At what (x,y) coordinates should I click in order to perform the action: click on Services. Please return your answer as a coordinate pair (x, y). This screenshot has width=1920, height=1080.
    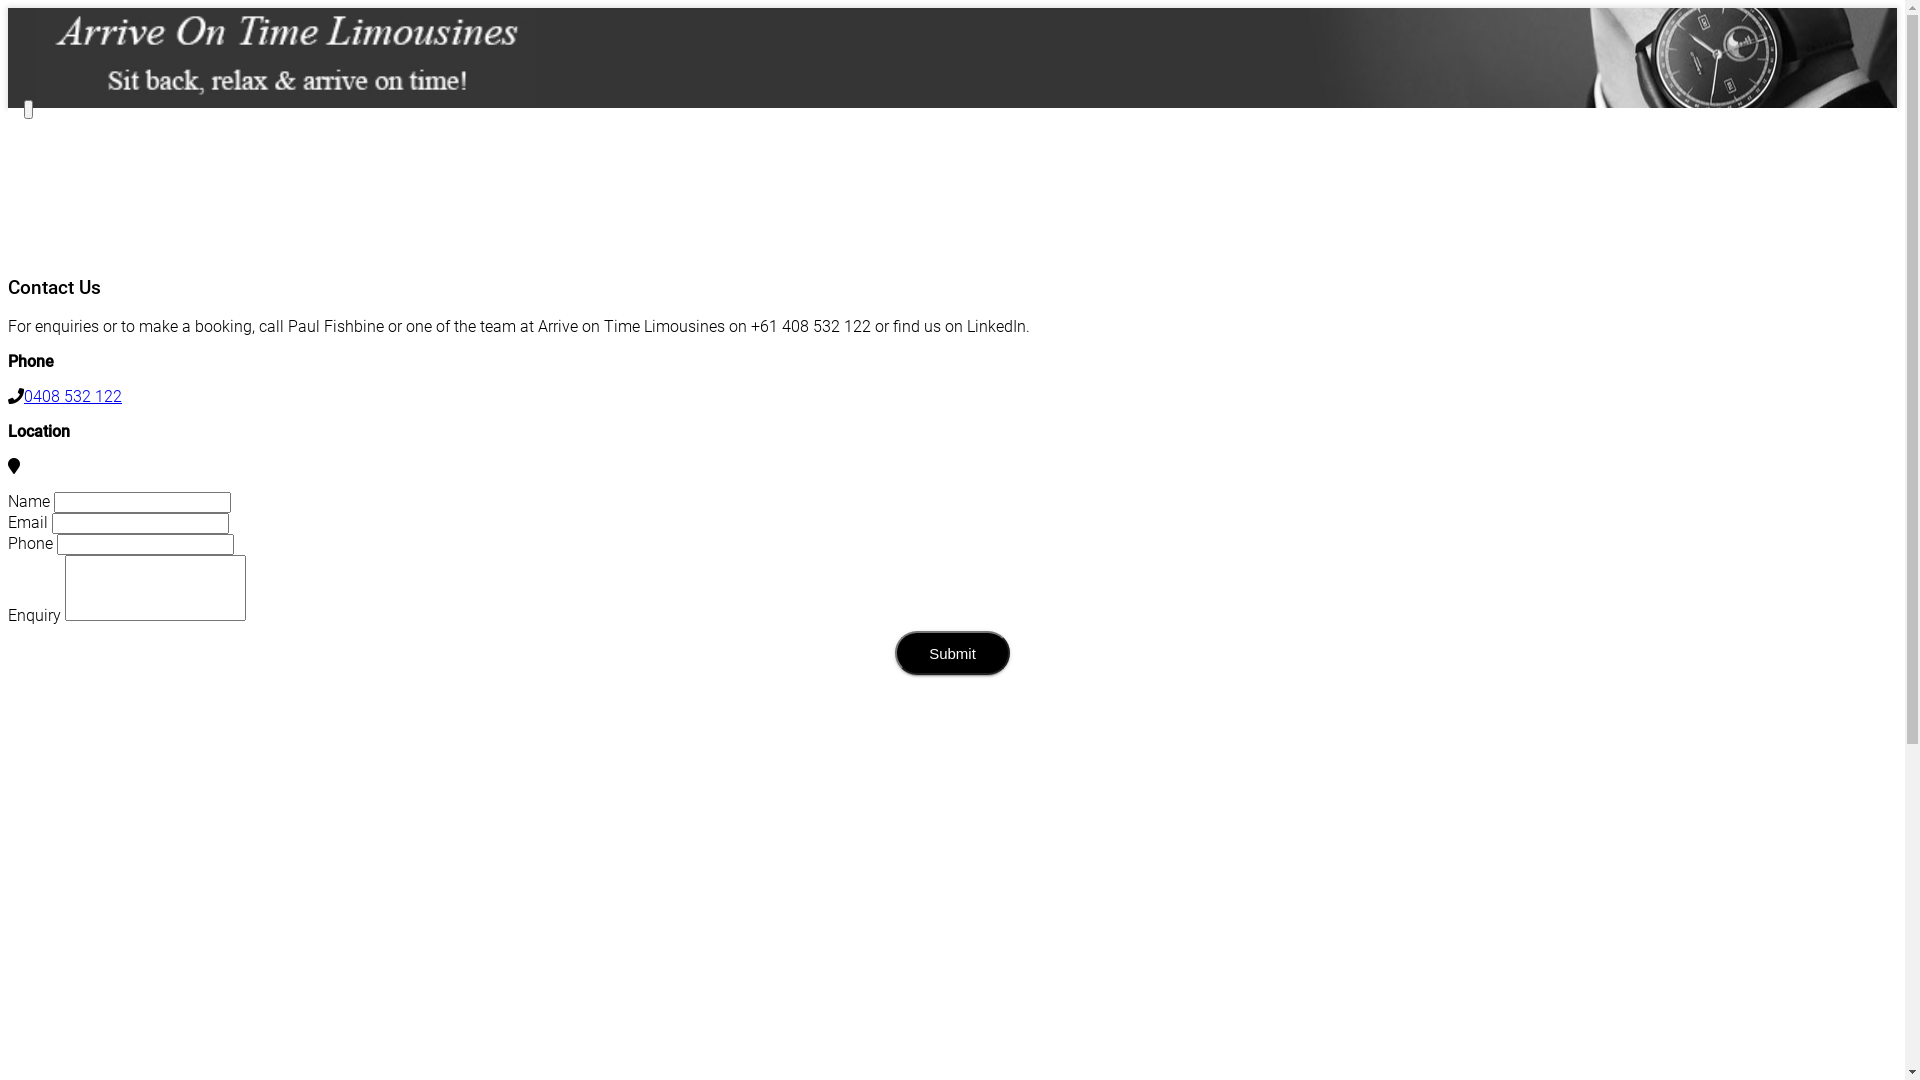
    Looking at the image, I should click on (868, 158).